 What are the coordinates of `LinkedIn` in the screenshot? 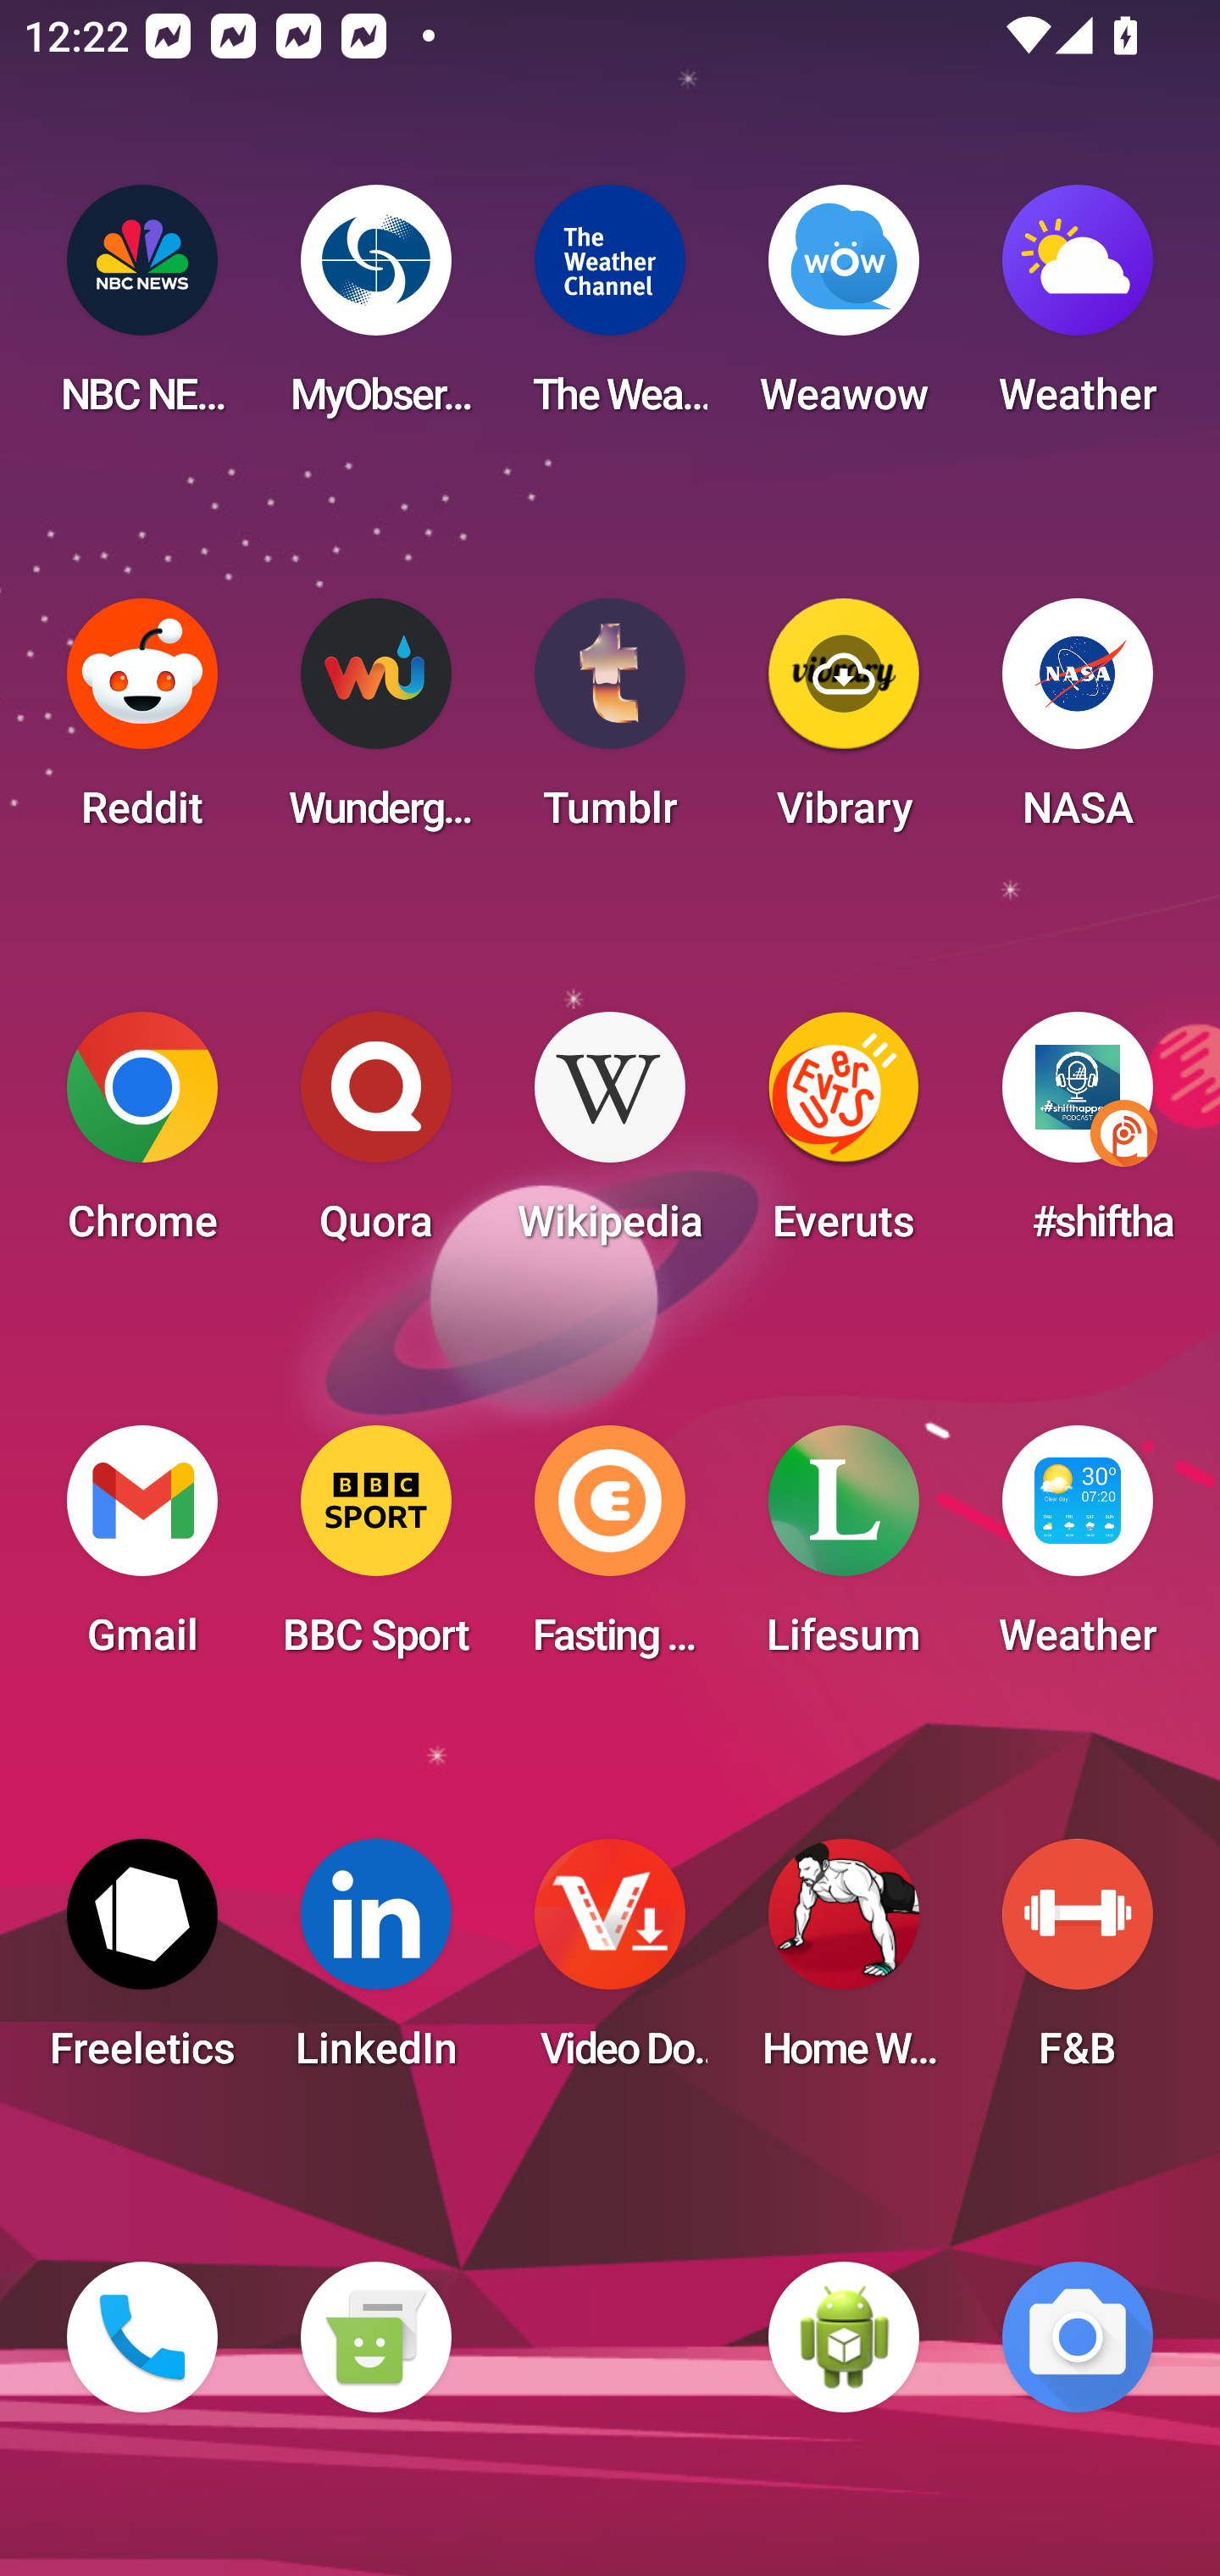 It's located at (375, 1964).